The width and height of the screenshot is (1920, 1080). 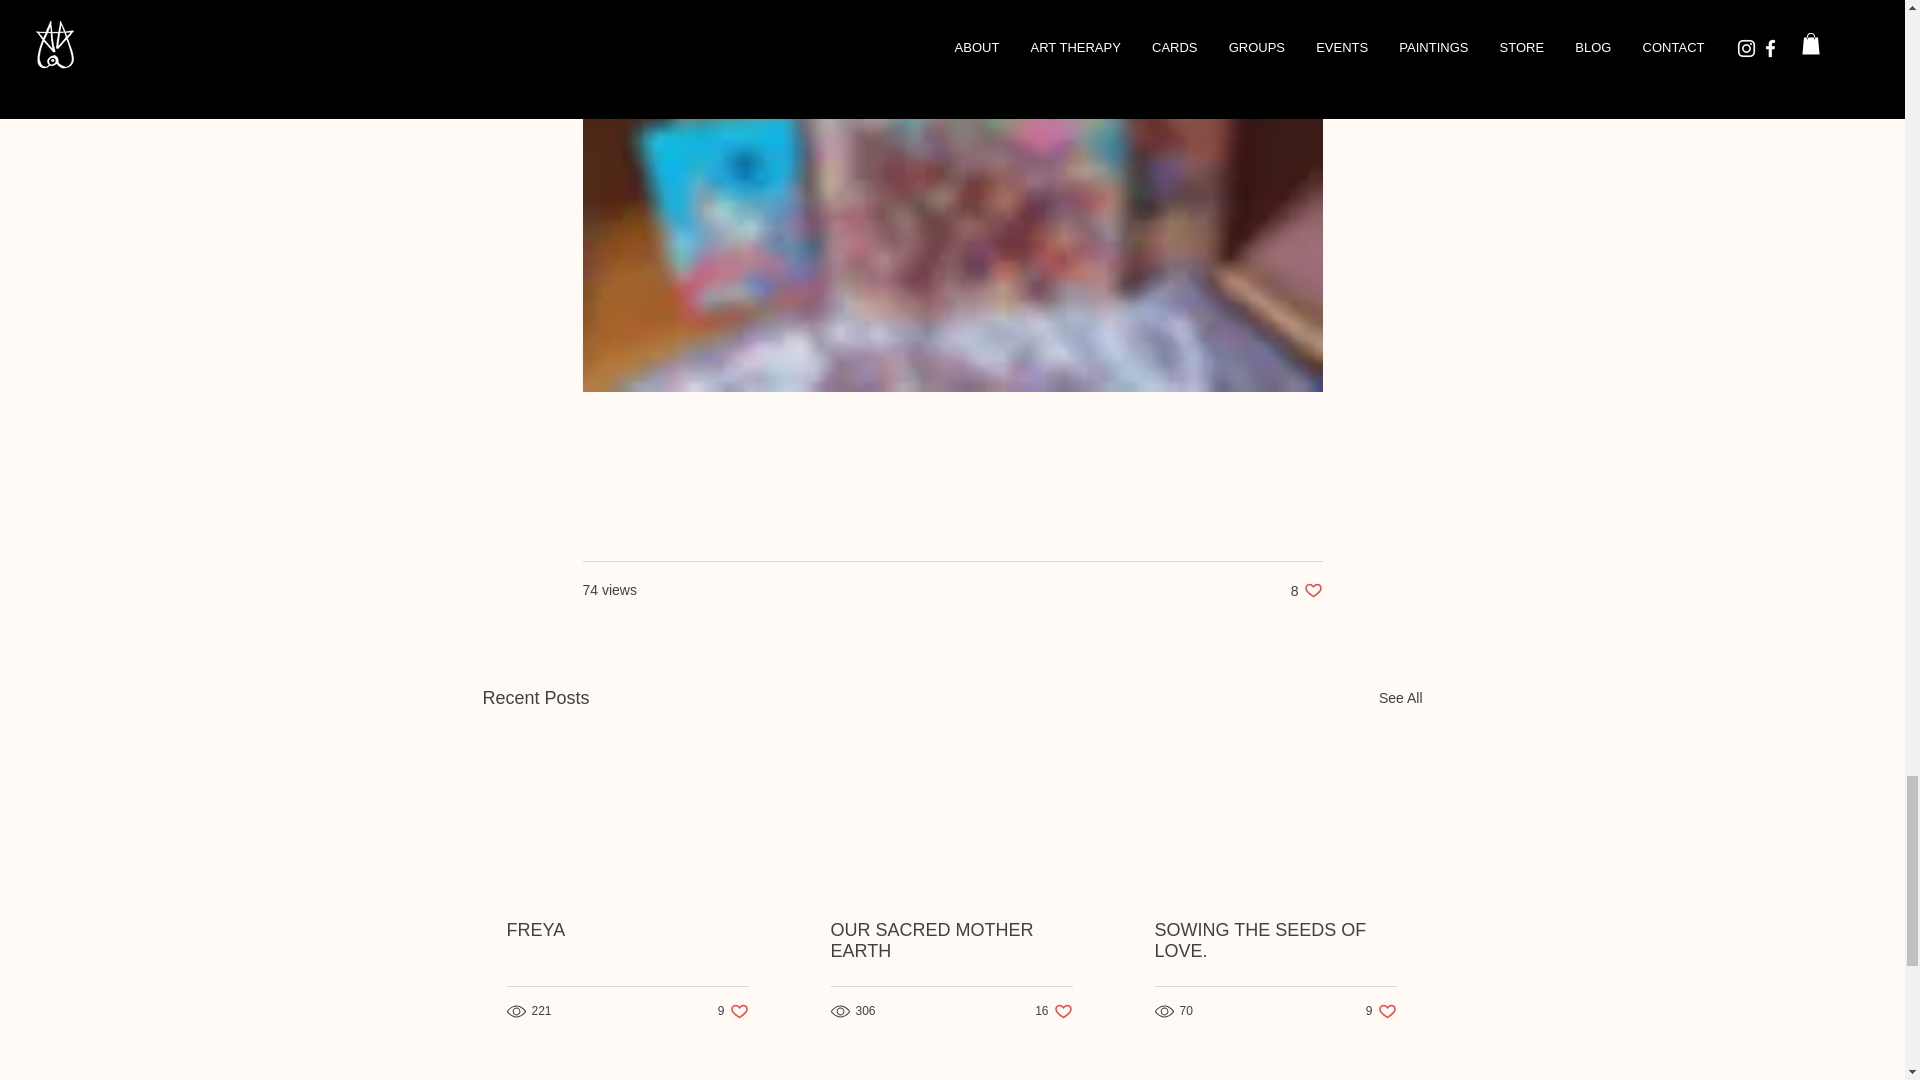 I want to click on FREYA, so click(x=733, y=1011).